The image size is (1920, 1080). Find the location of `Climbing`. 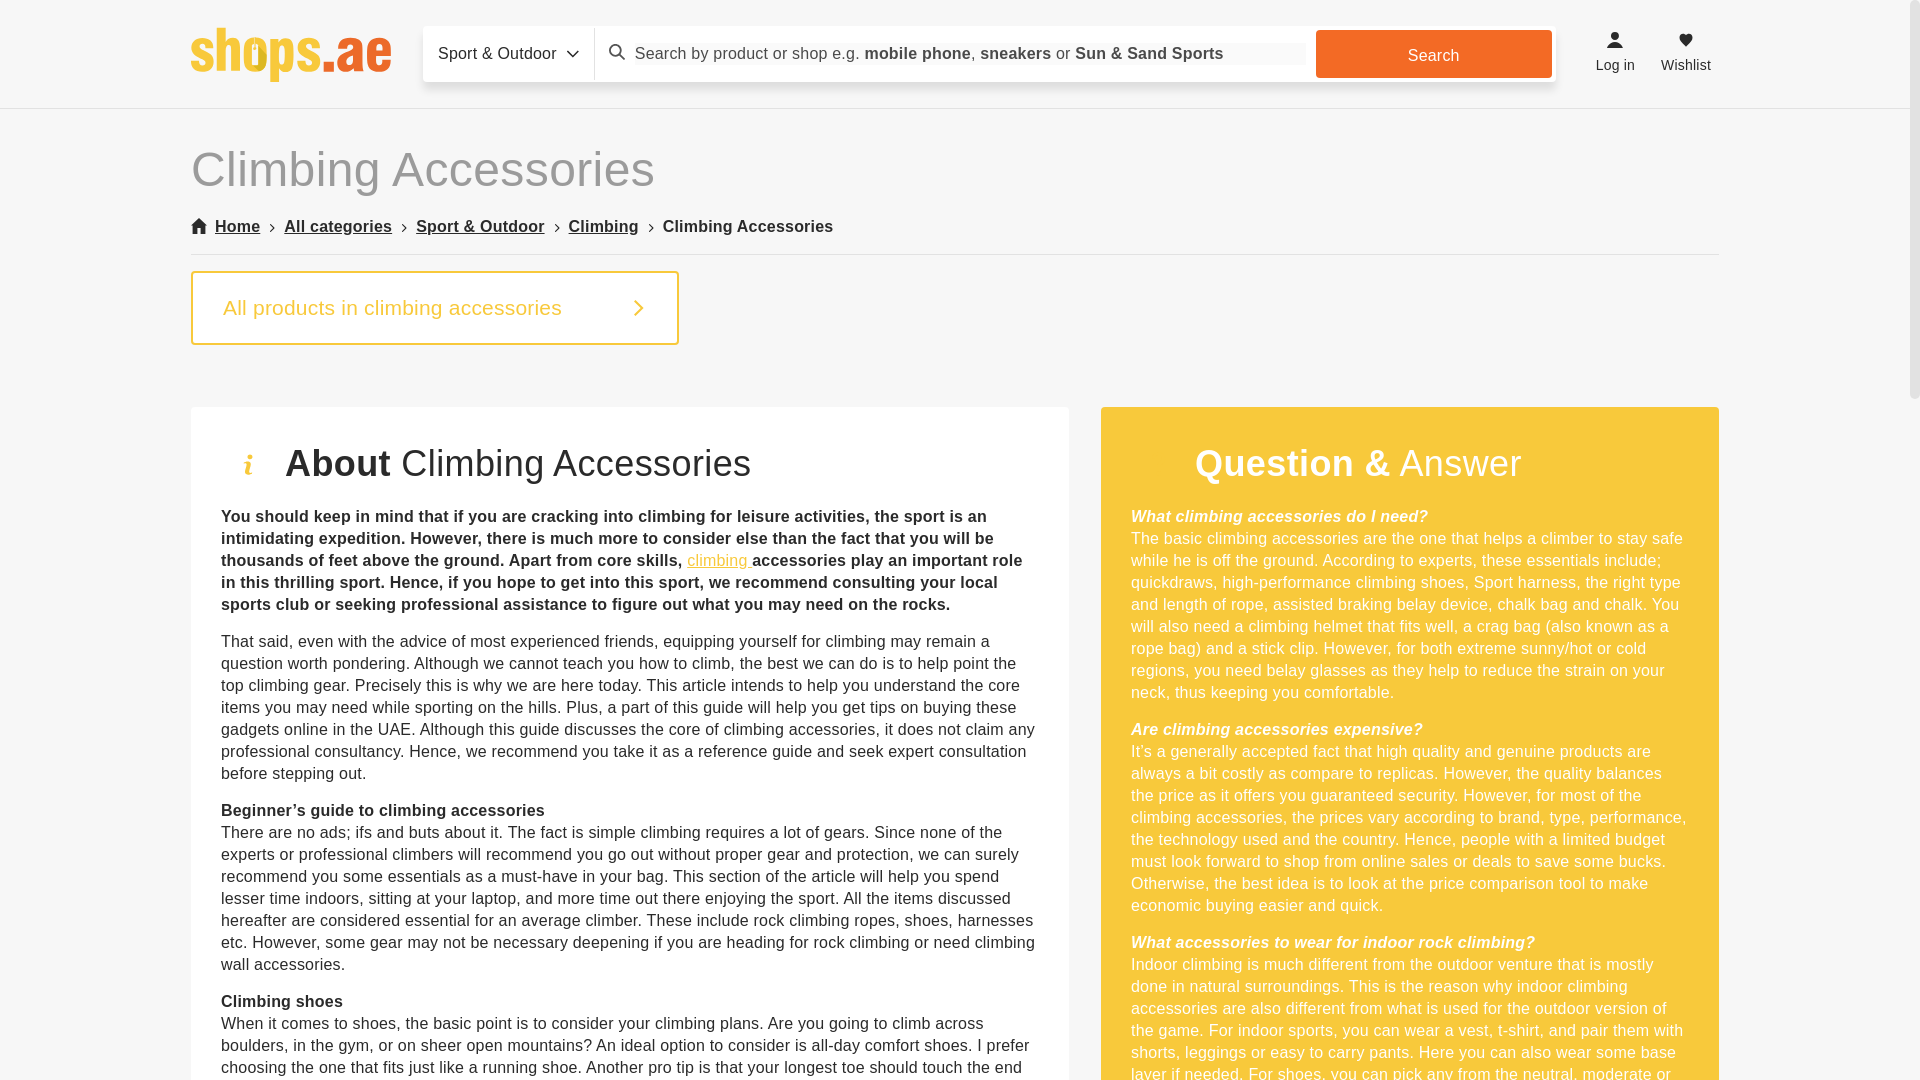

Climbing is located at coordinates (604, 226).